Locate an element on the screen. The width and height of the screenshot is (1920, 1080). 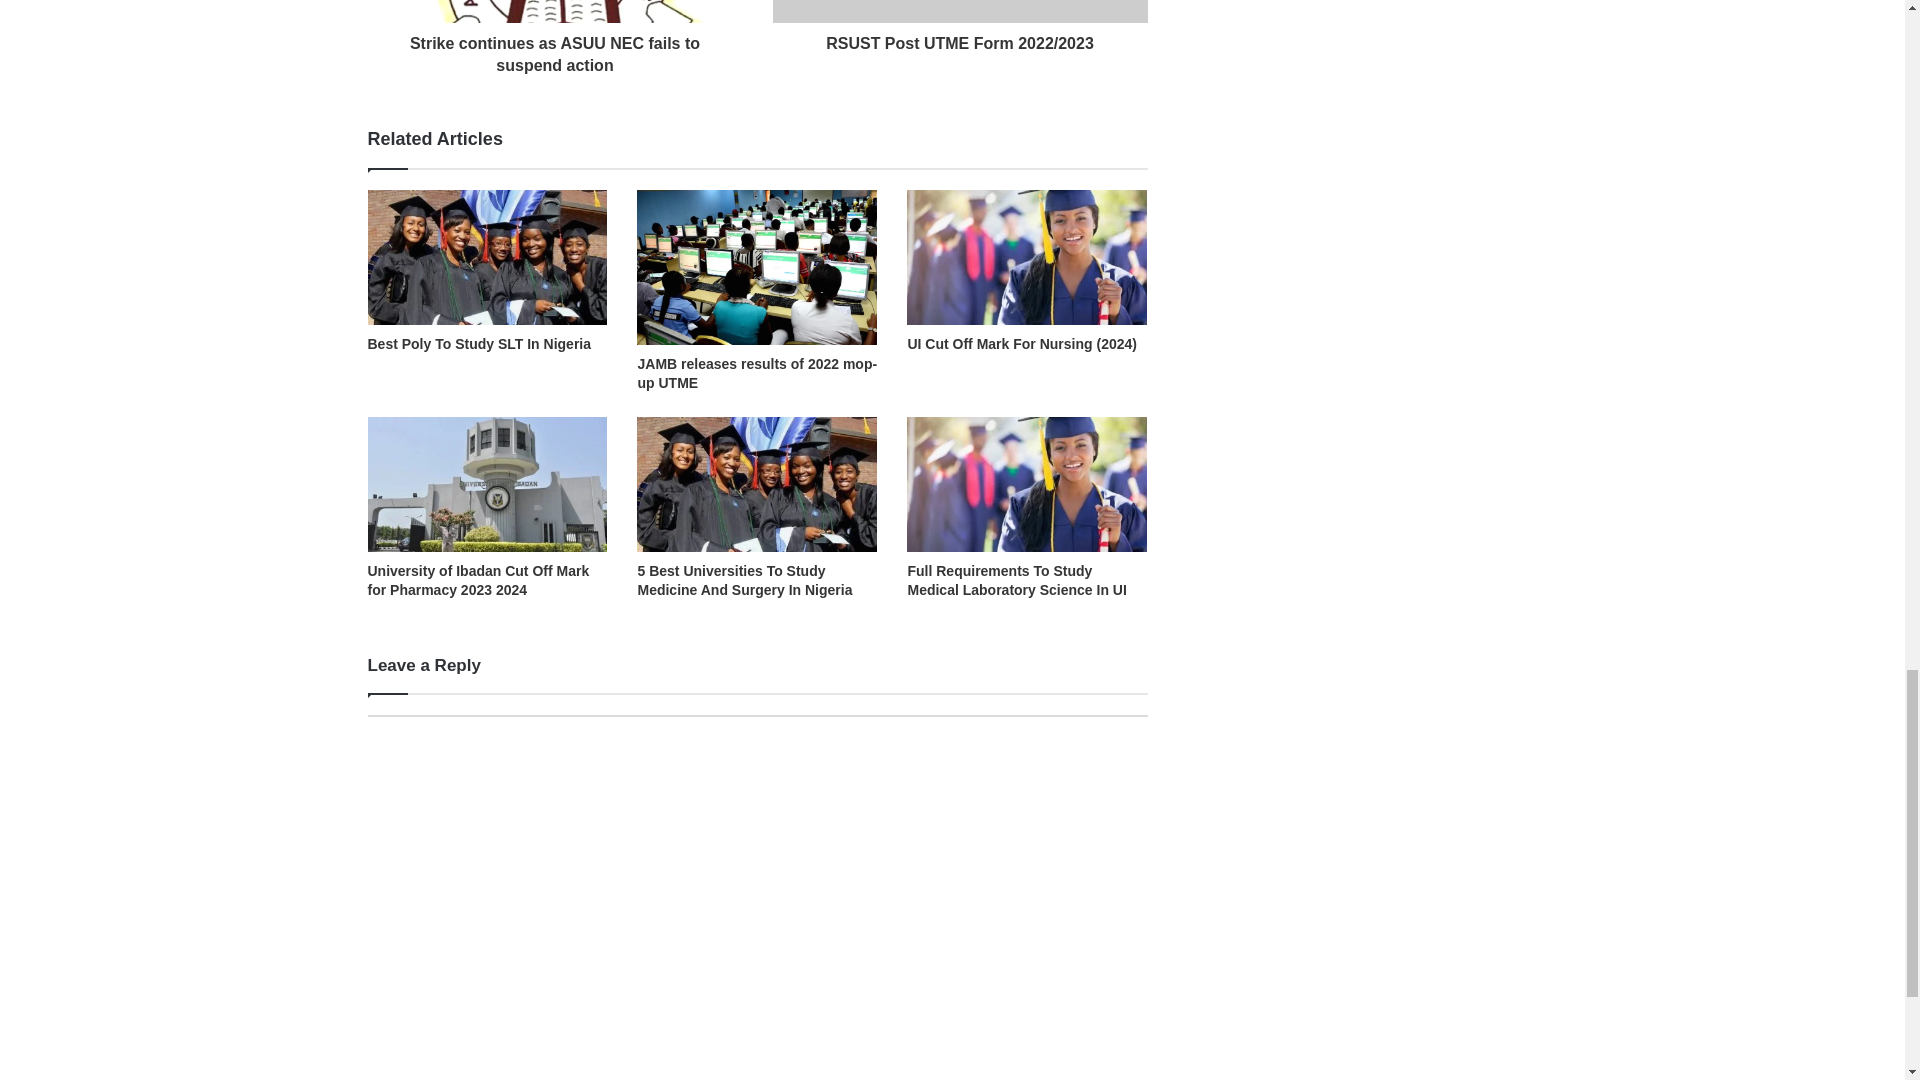
Strike continues as ASUU NEC fails to suspend action is located at coordinates (556, 49).